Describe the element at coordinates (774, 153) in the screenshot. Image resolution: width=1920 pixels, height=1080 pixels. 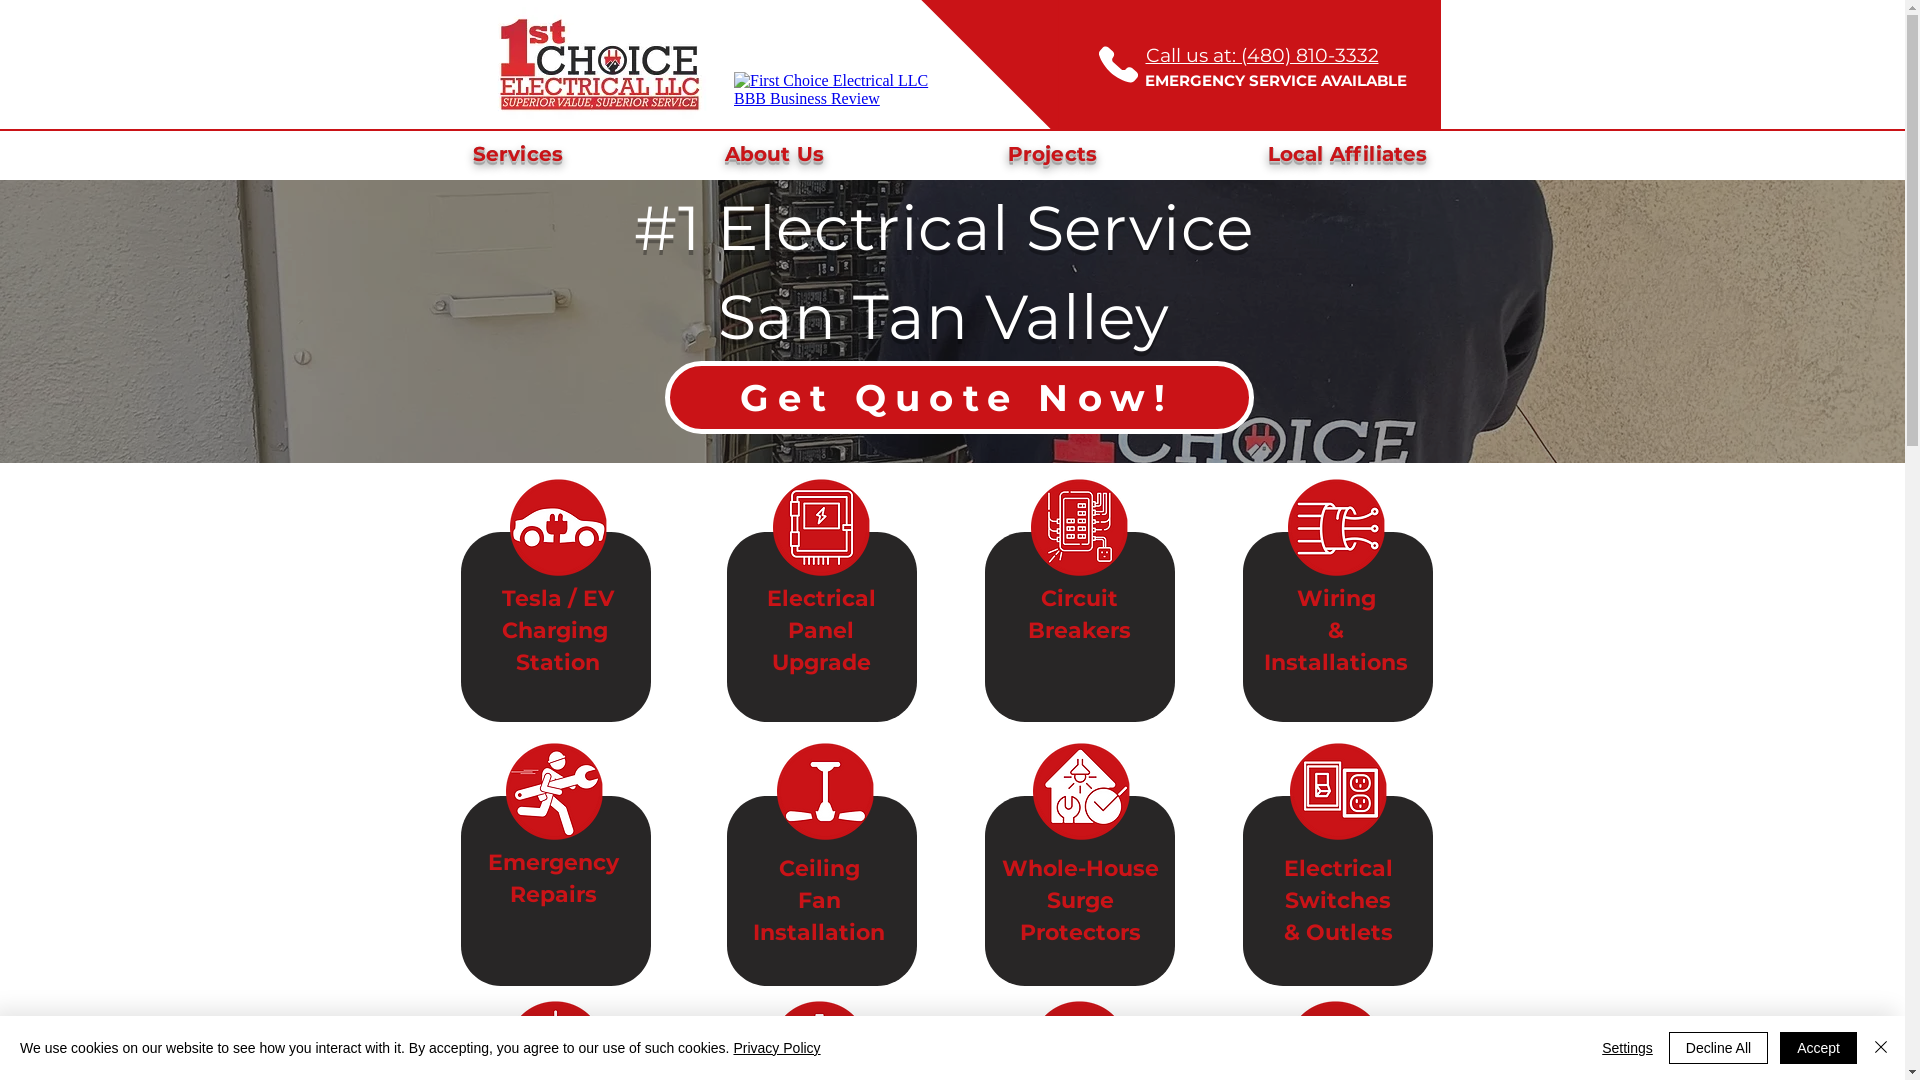
I see `About Us` at that location.